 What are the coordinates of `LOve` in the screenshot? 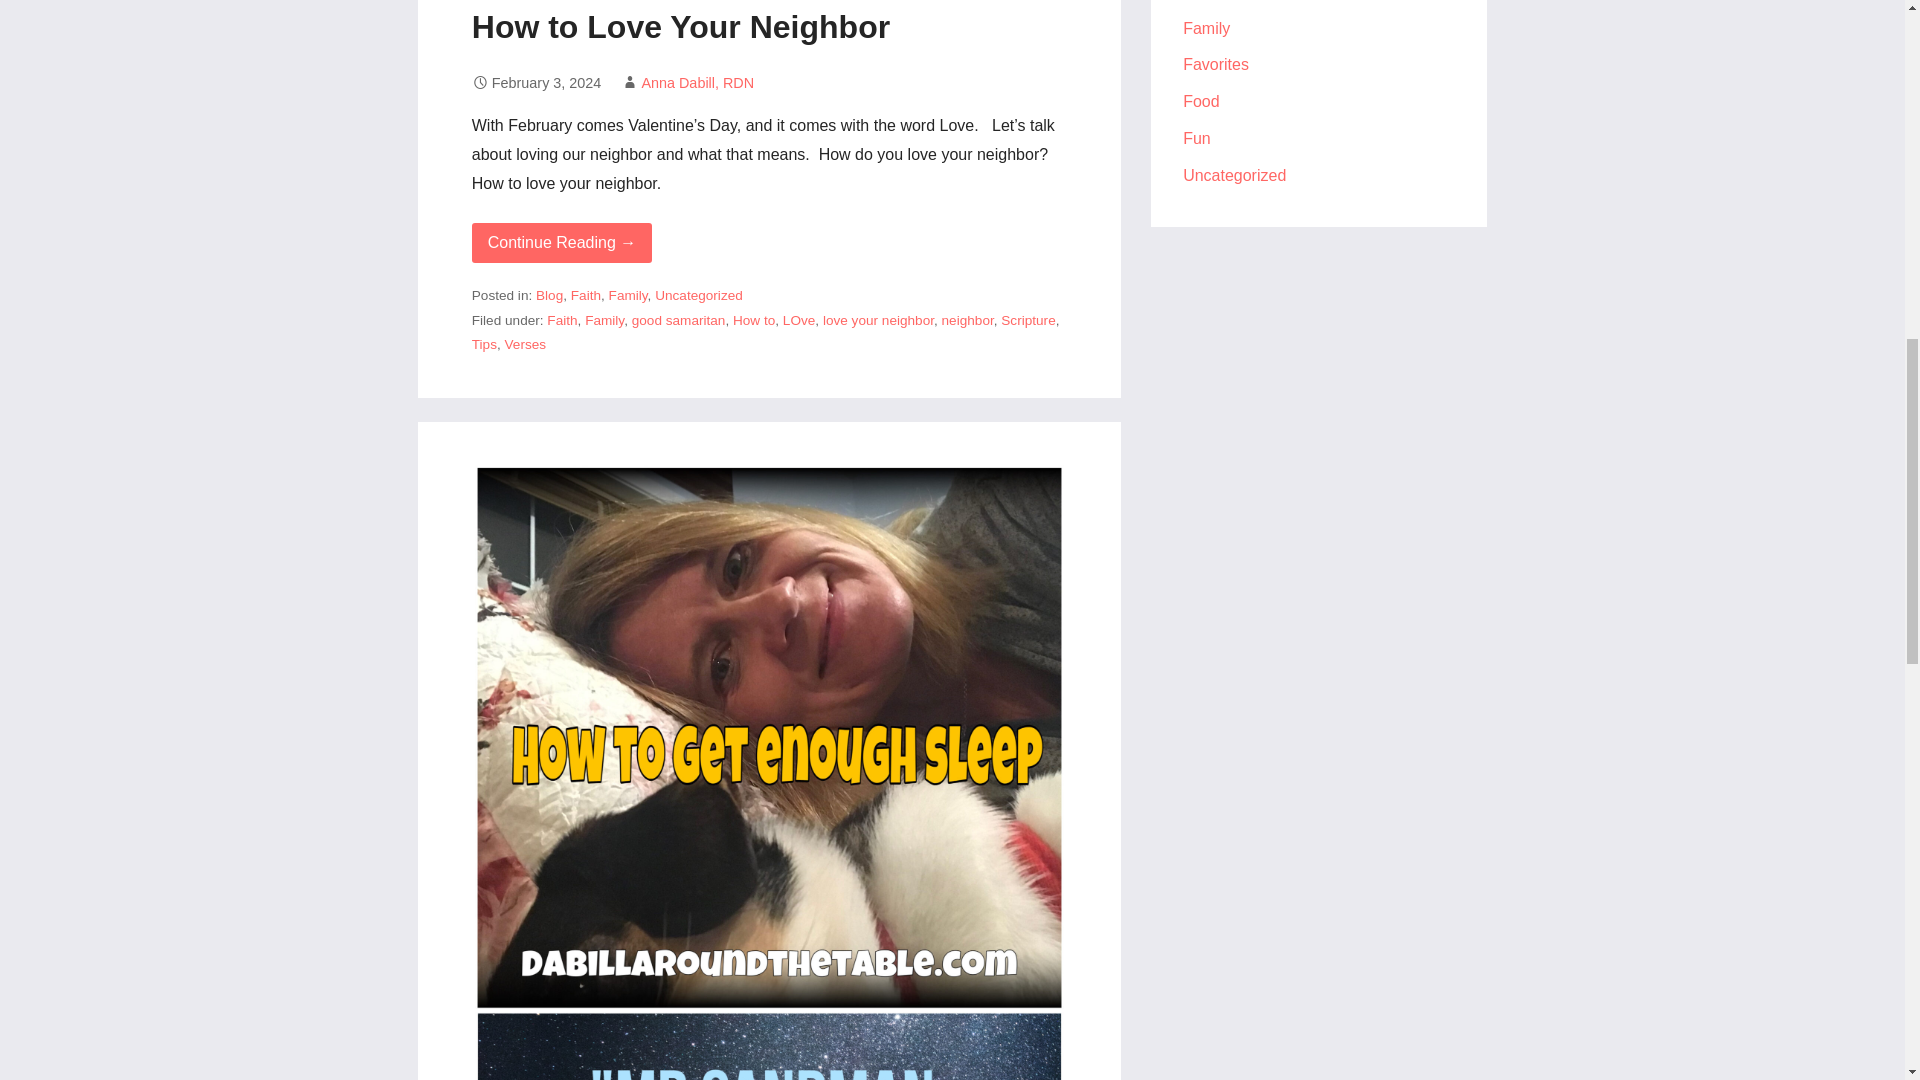 It's located at (800, 320).